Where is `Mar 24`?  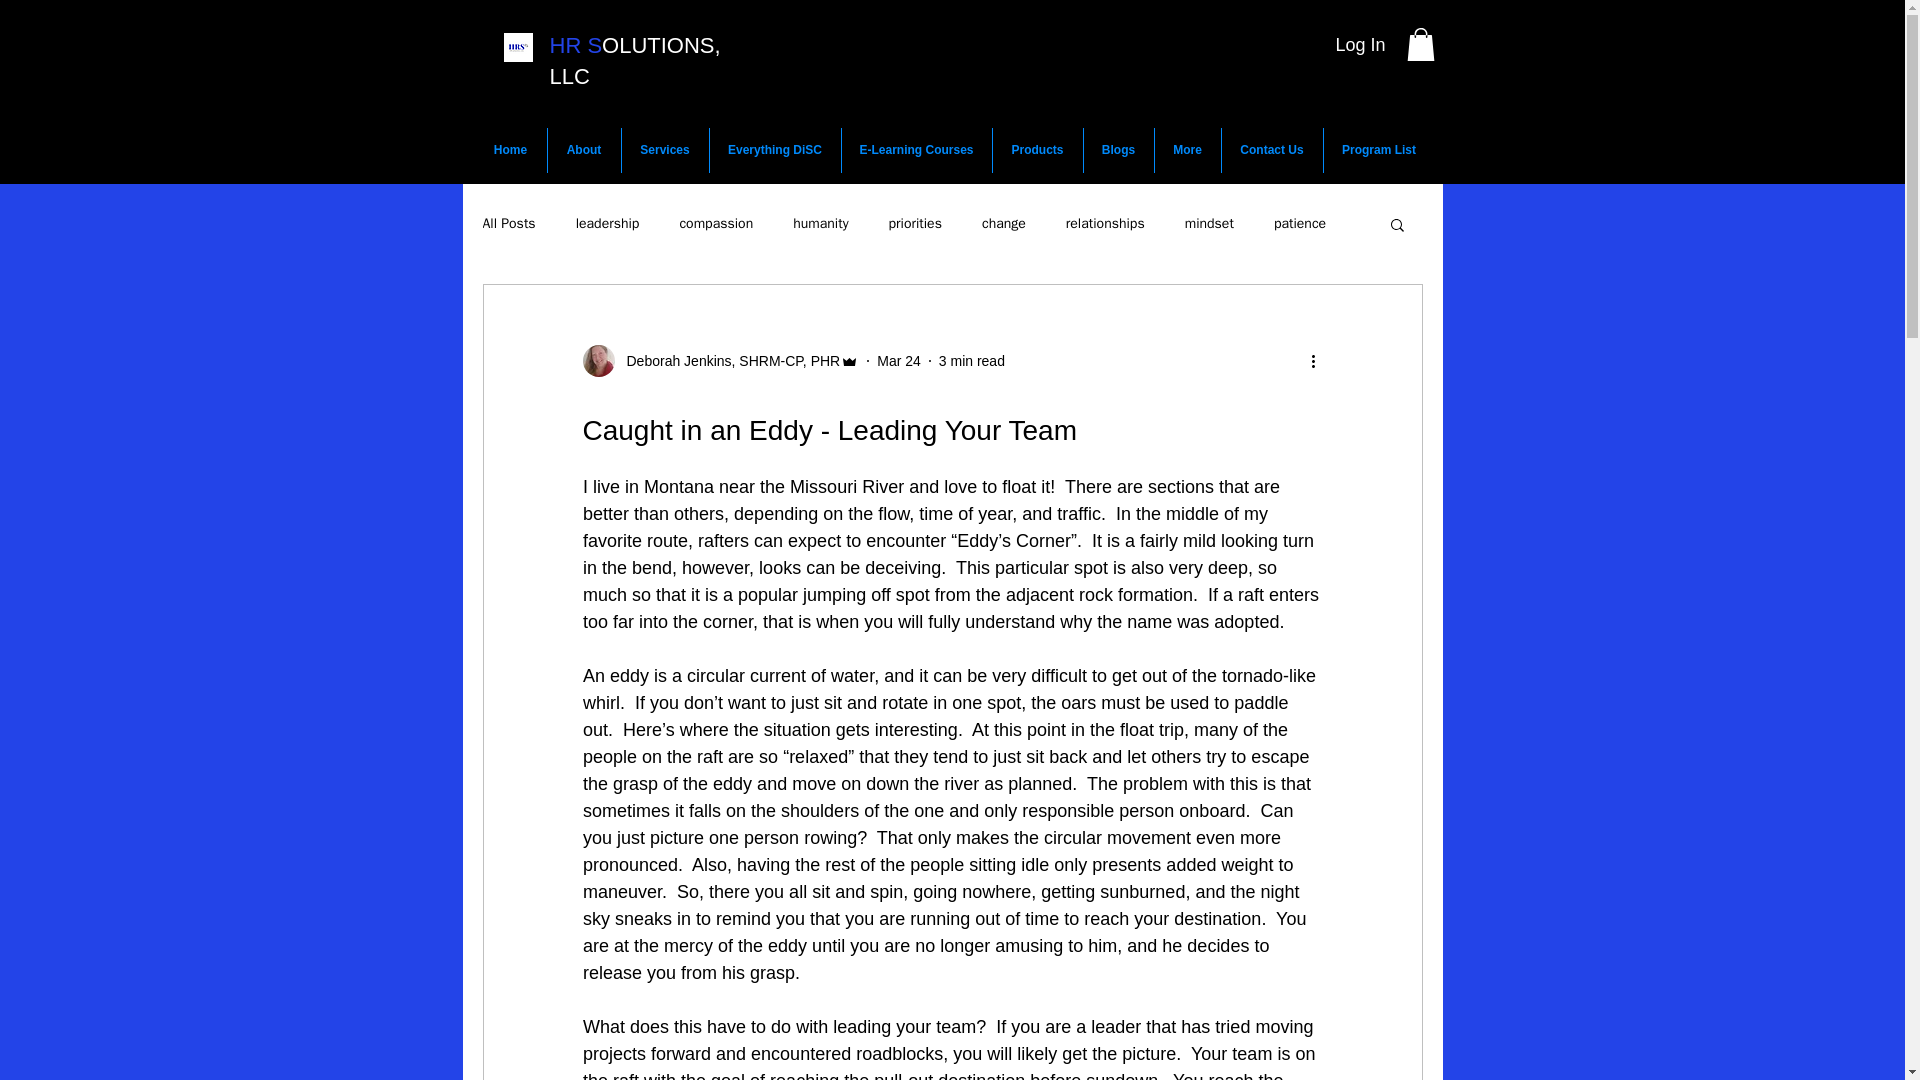
Mar 24 is located at coordinates (899, 361).